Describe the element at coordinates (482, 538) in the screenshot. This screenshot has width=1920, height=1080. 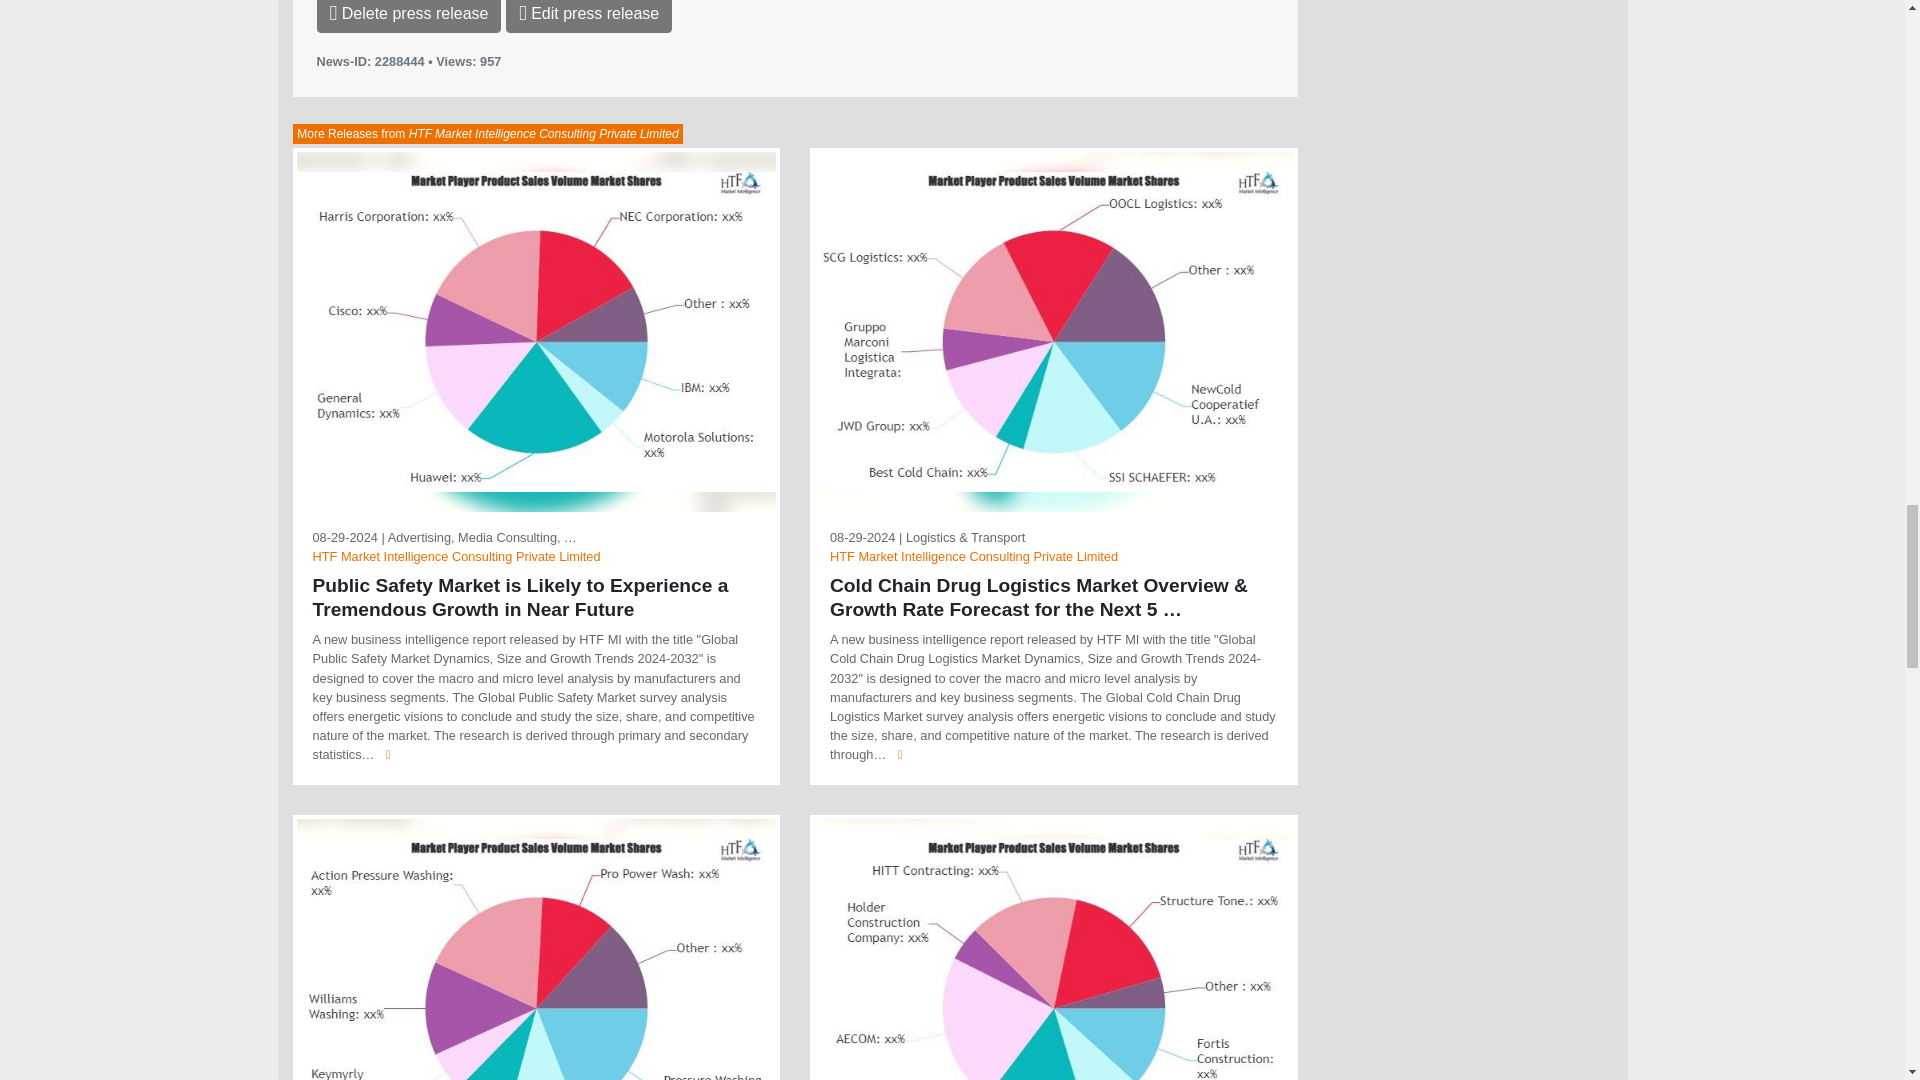
I see `Advertising, Media Consulting, Marketing Research` at that location.